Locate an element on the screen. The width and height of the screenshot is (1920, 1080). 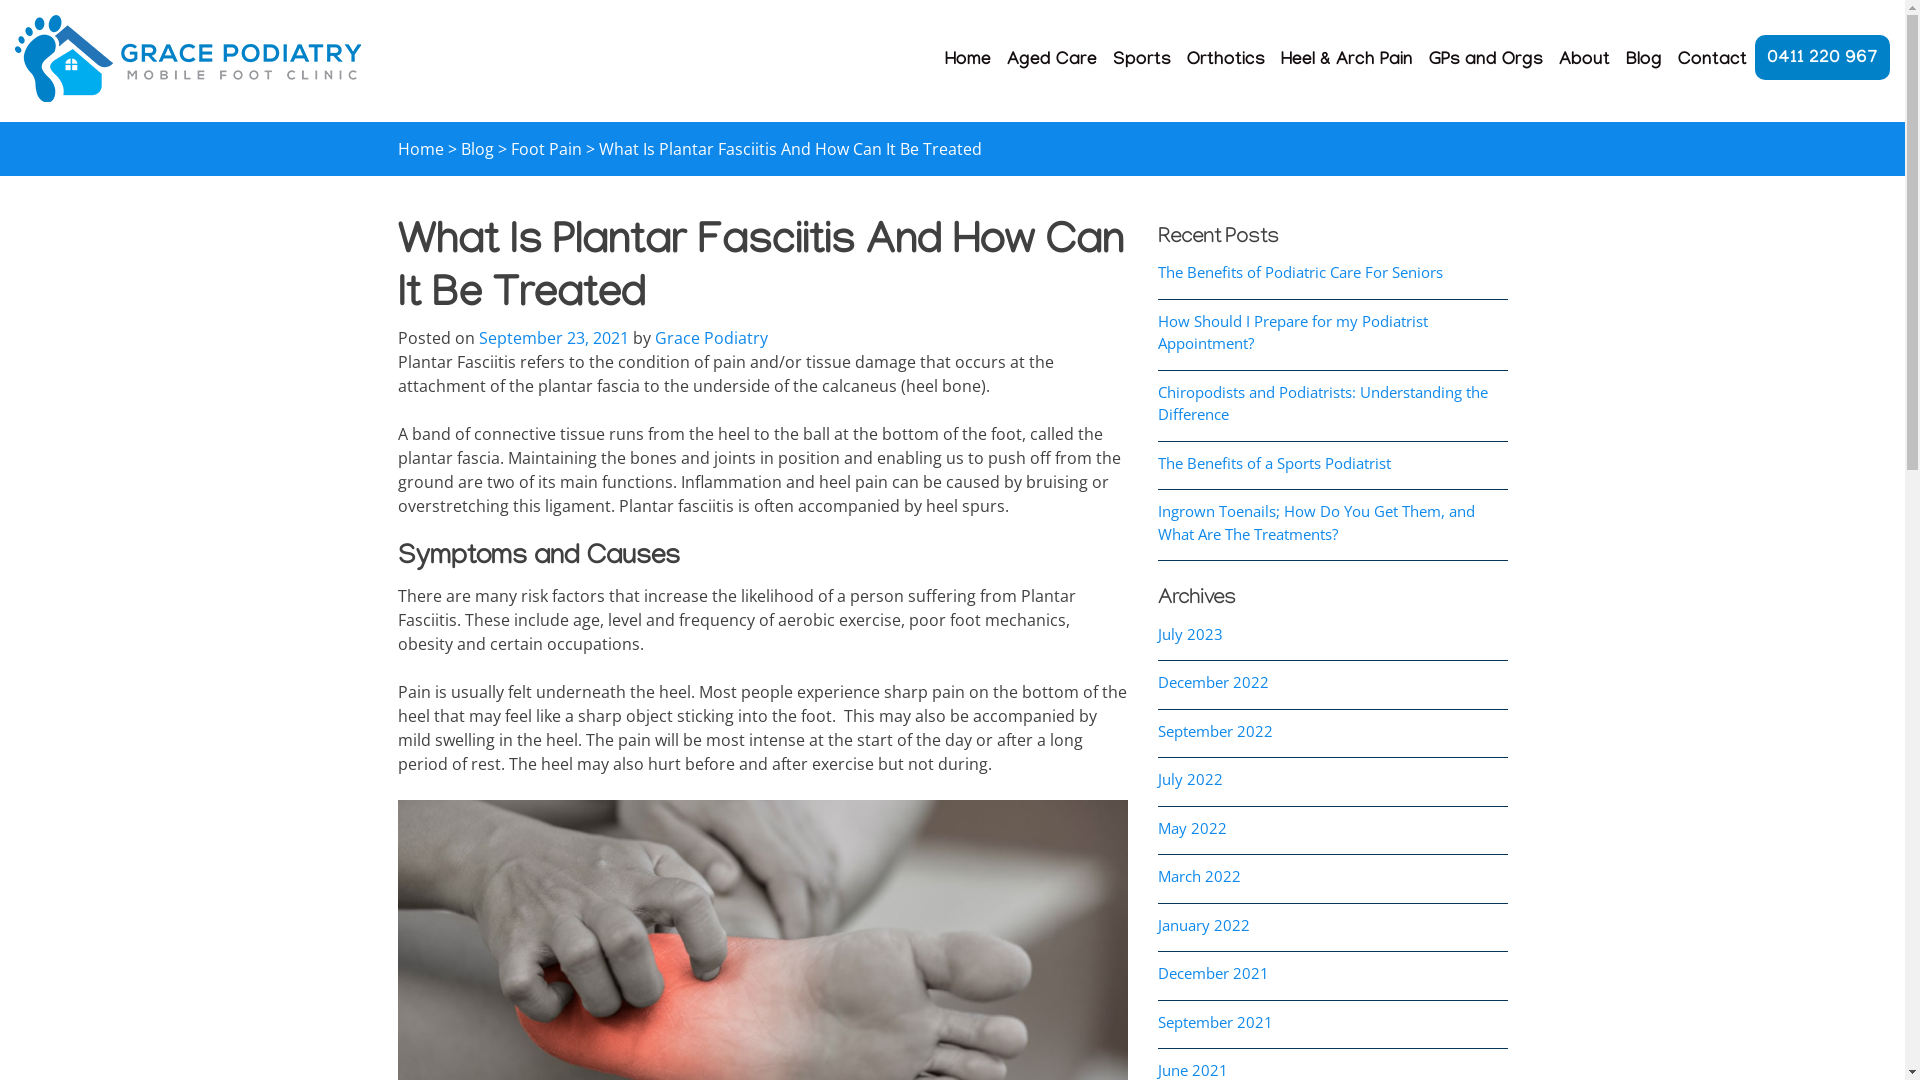
July 2022 is located at coordinates (1190, 779).